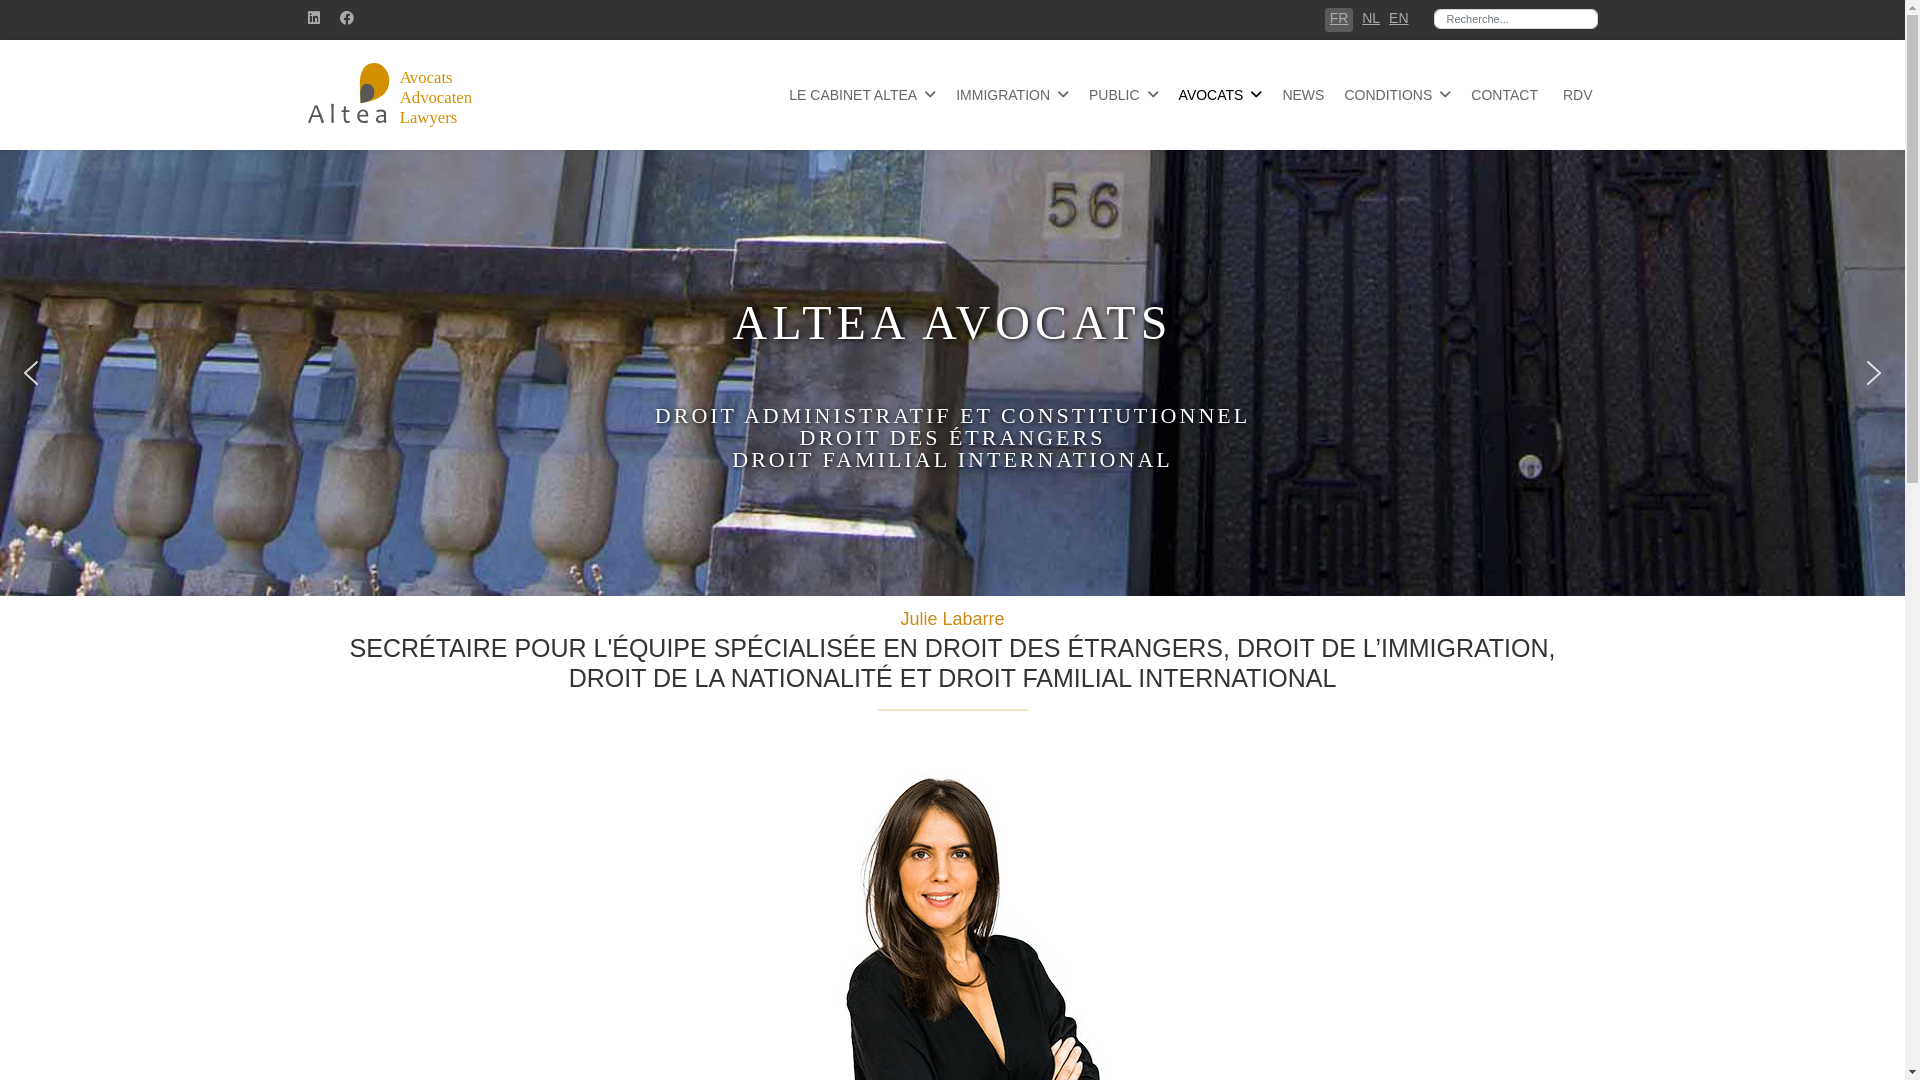  Describe the element at coordinates (1124, 95) in the screenshot. I see `PUBLIC` at that location.